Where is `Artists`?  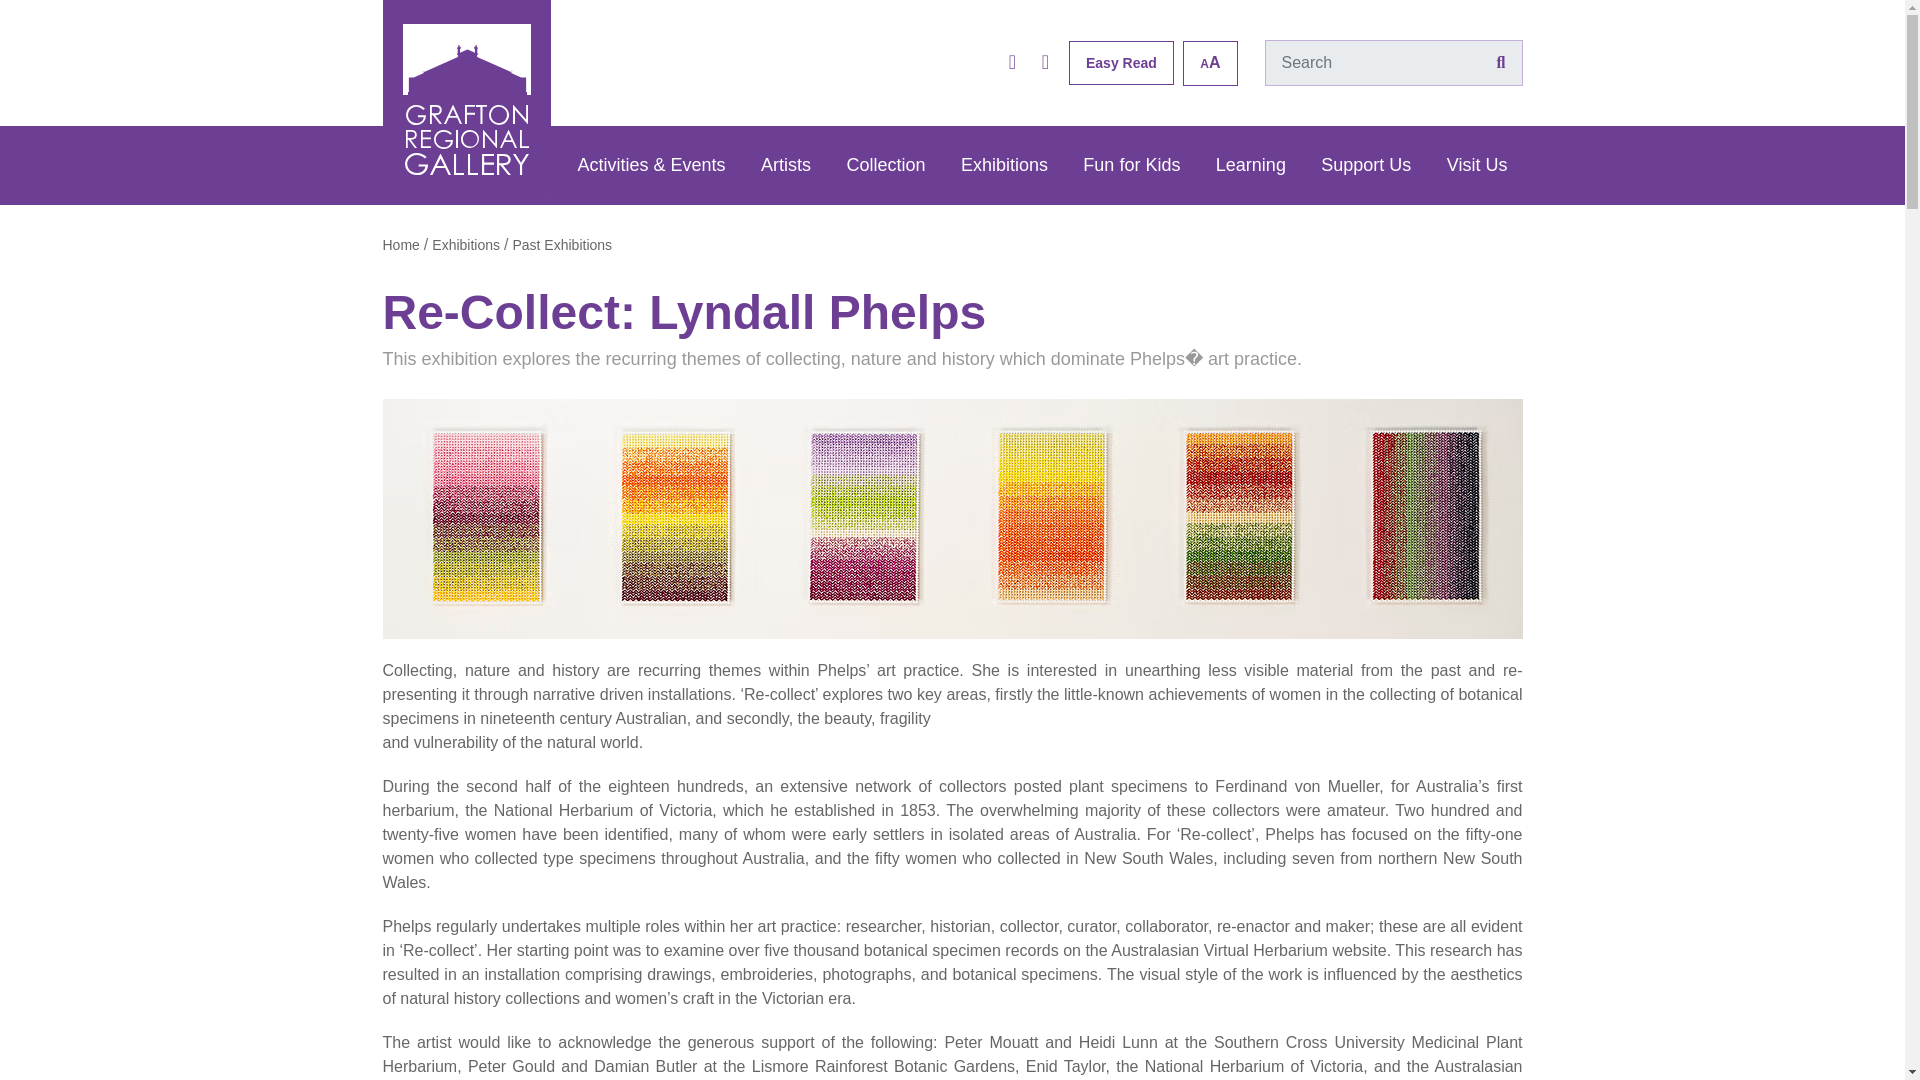 Artists is located at coordinates (786, 166).